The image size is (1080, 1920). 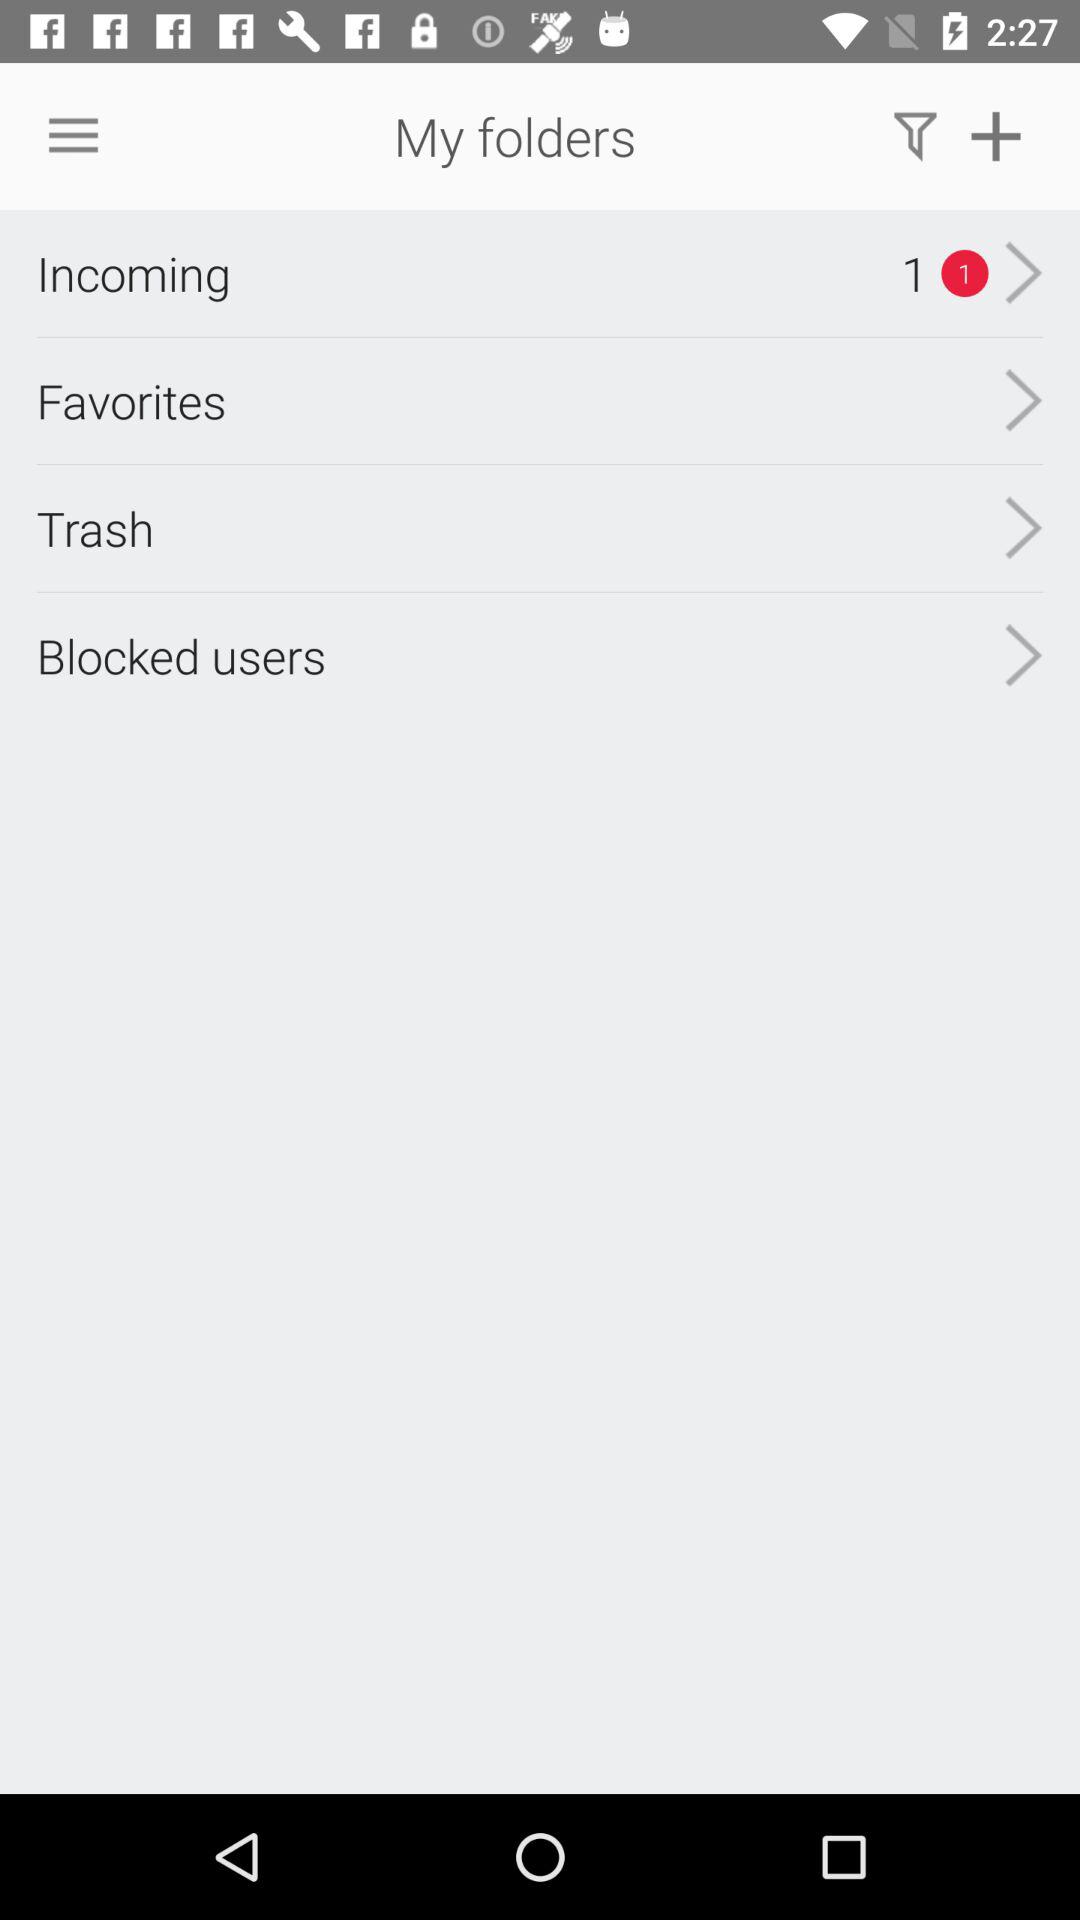 What do you see at coordinates (73, 136) in the screenshot?
I see `press the item above the incoming item` at bounding box center [73, 136].